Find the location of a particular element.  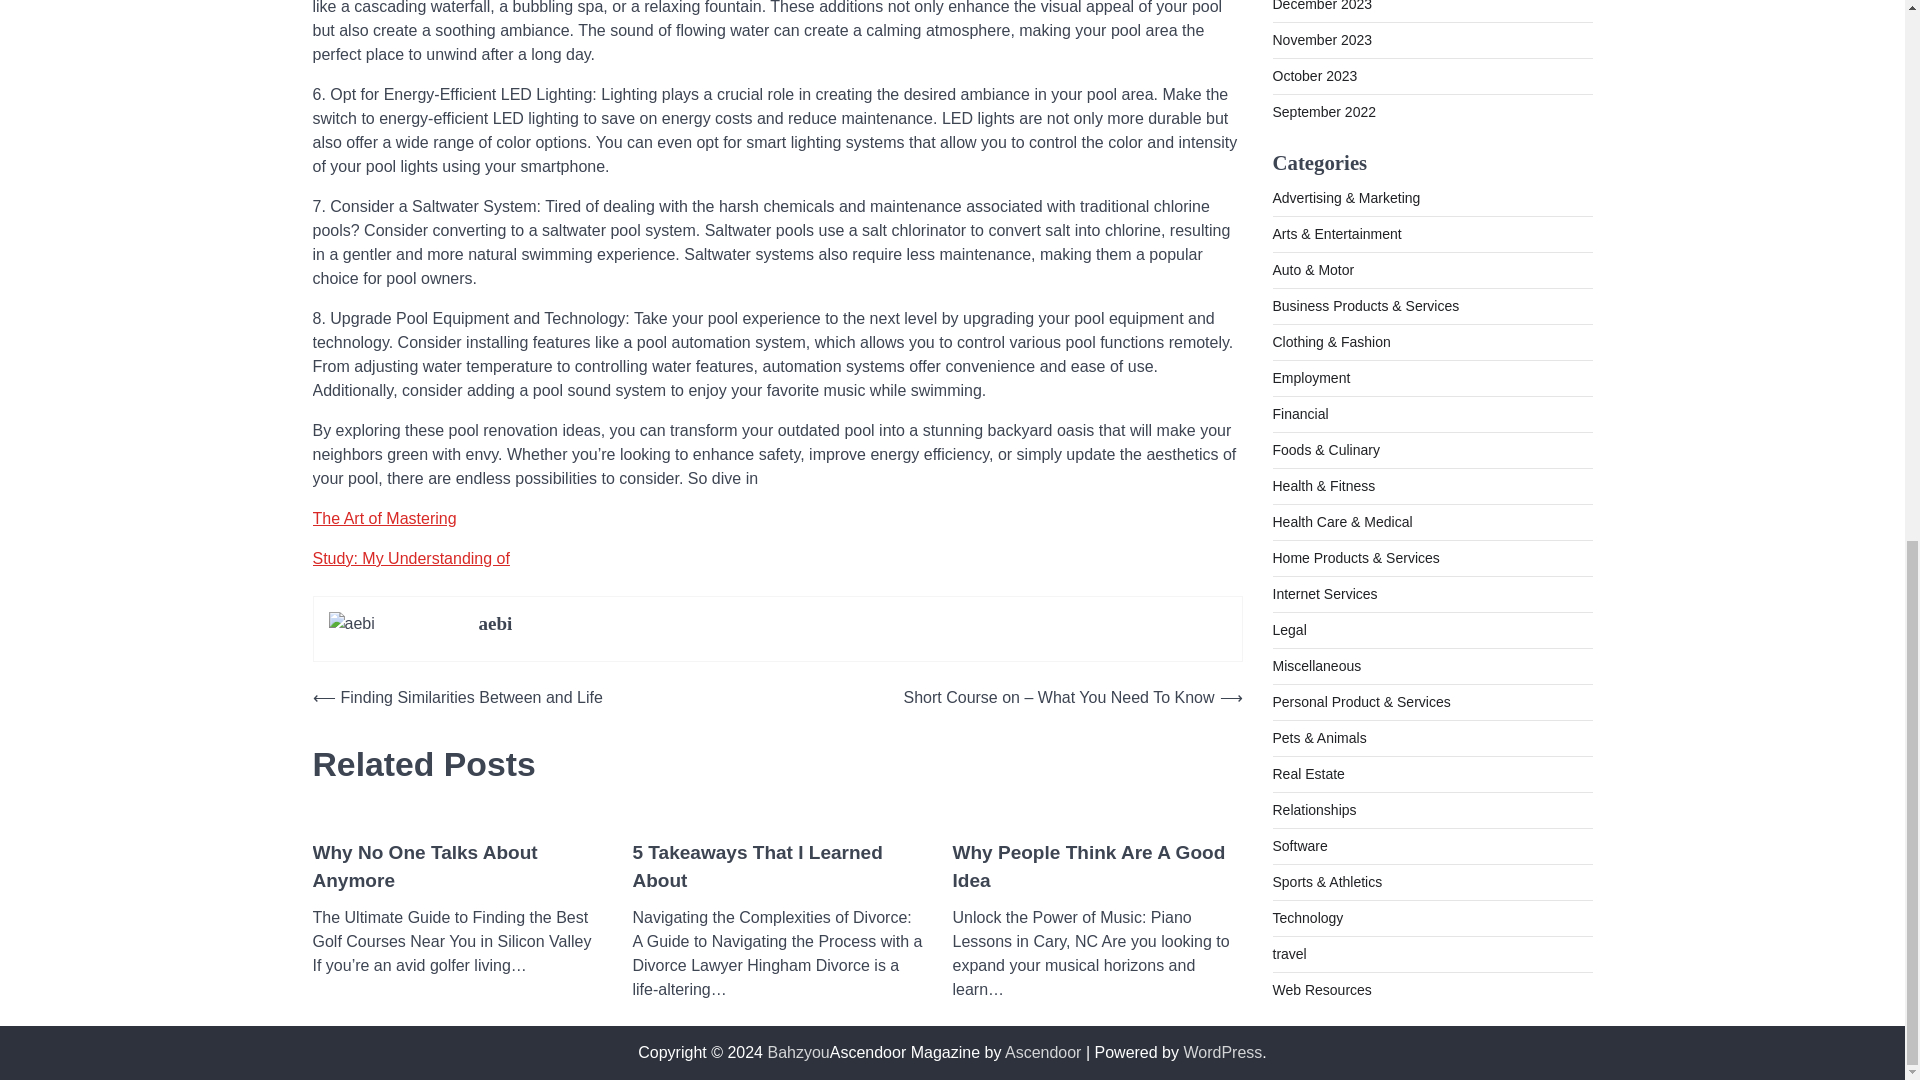

Why People Think Are A Good Idea is located at coordinates (1097, 868).